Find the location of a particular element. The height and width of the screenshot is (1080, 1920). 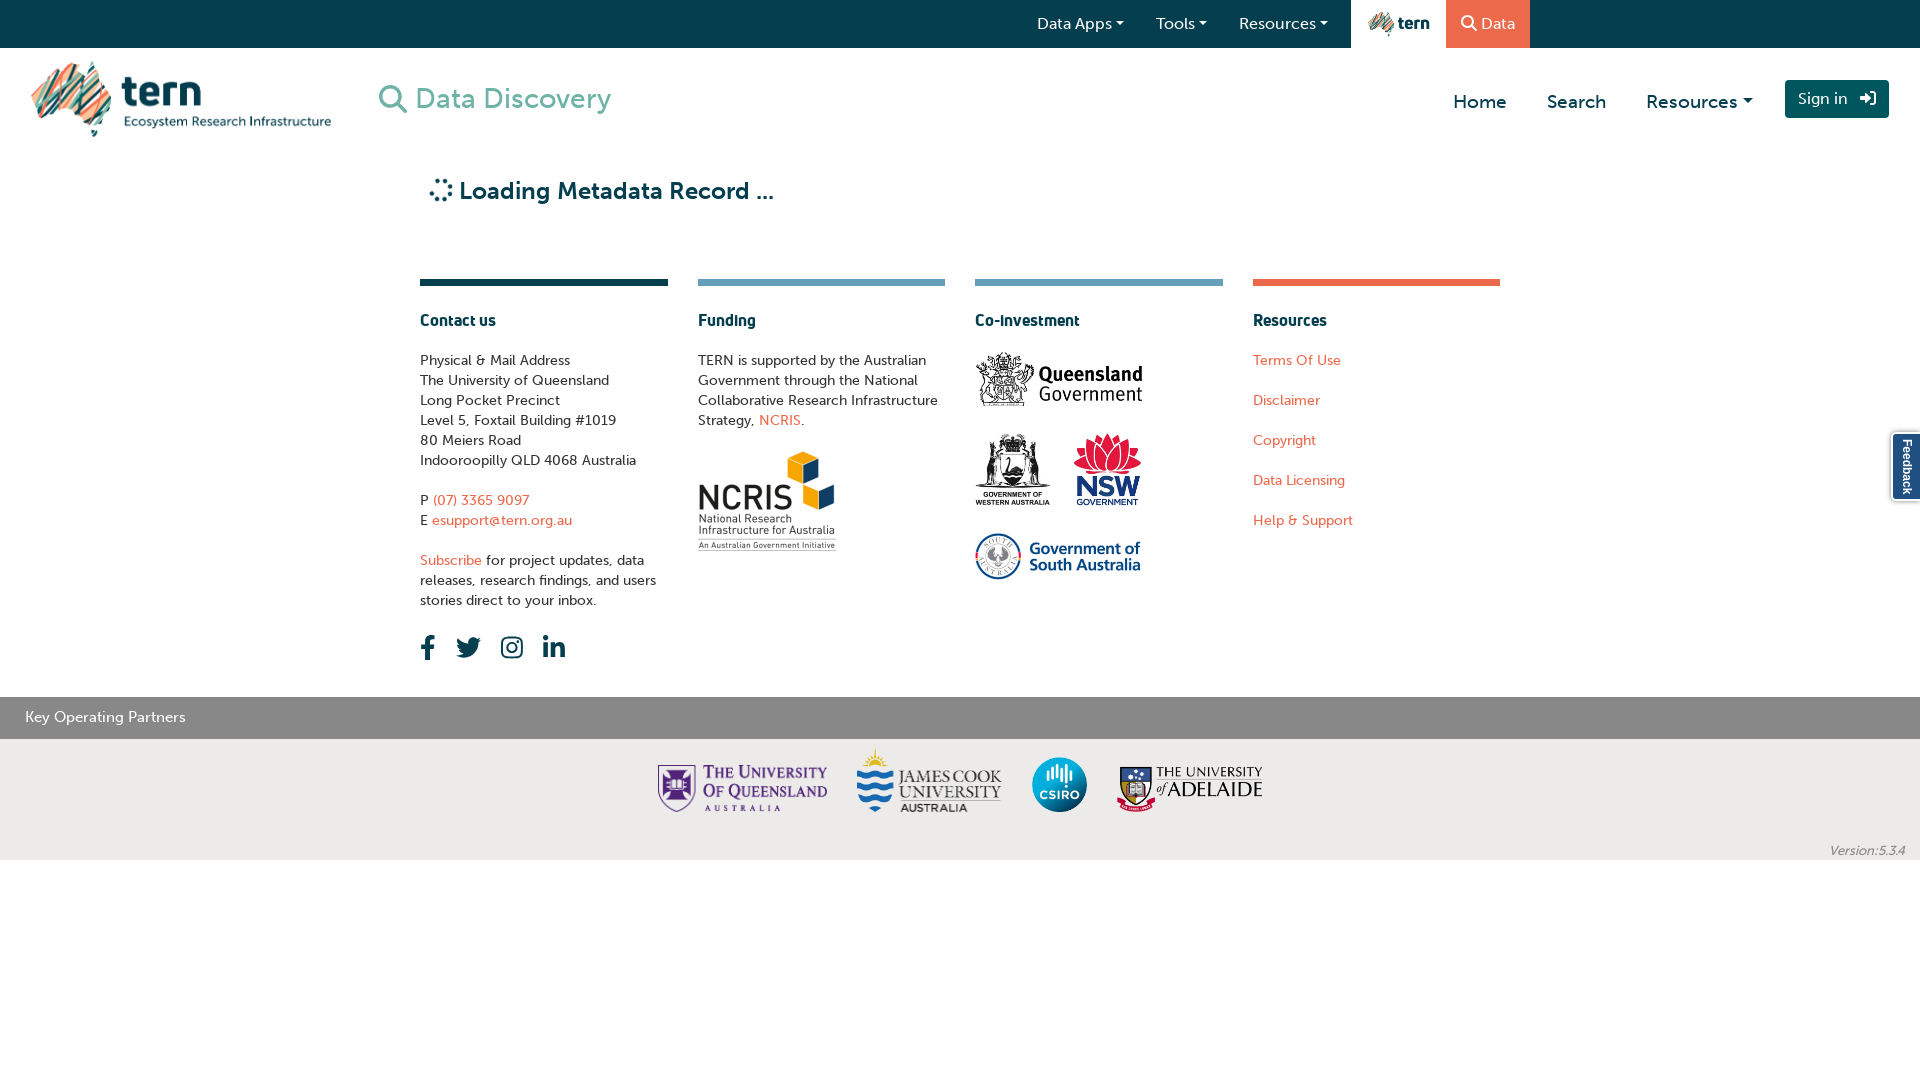

Subscribe is located at coordinates (451, 560).